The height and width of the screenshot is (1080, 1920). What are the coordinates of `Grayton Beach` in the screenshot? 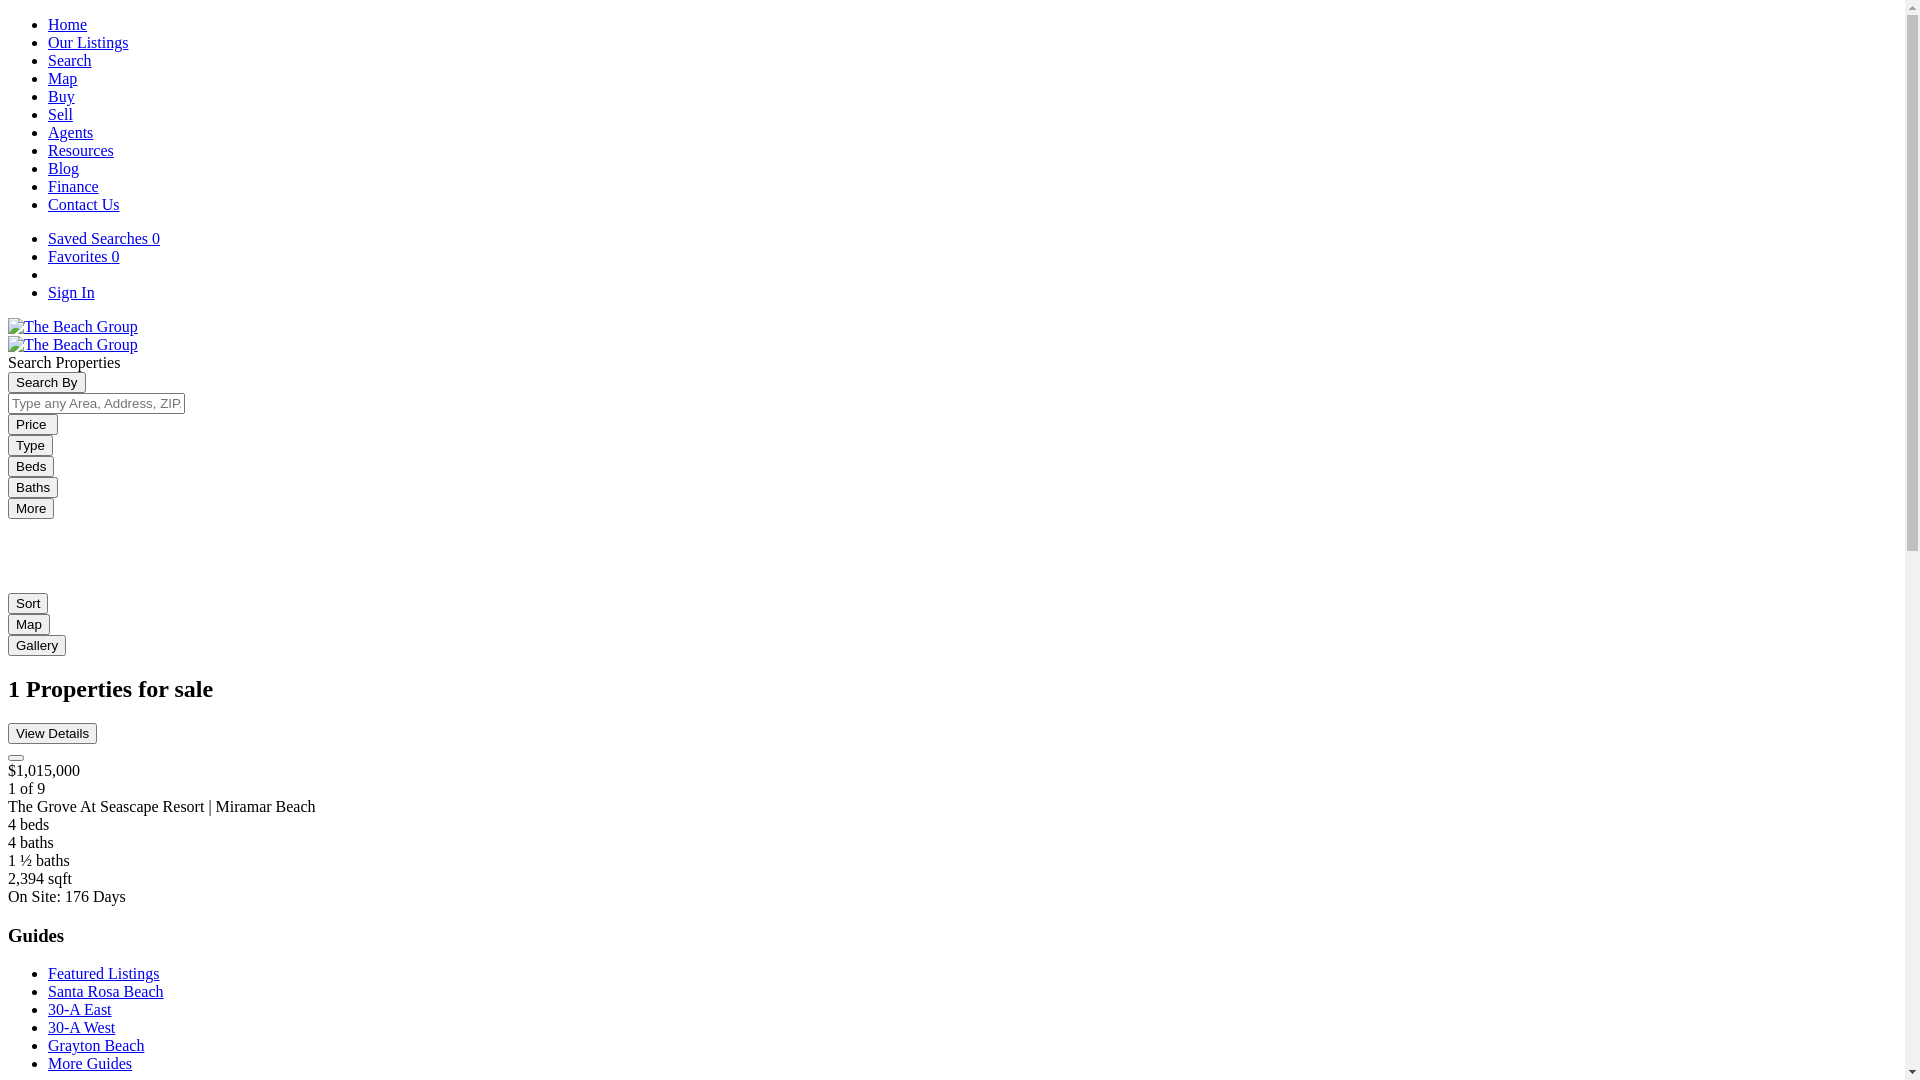 It's located at (96, 1046).